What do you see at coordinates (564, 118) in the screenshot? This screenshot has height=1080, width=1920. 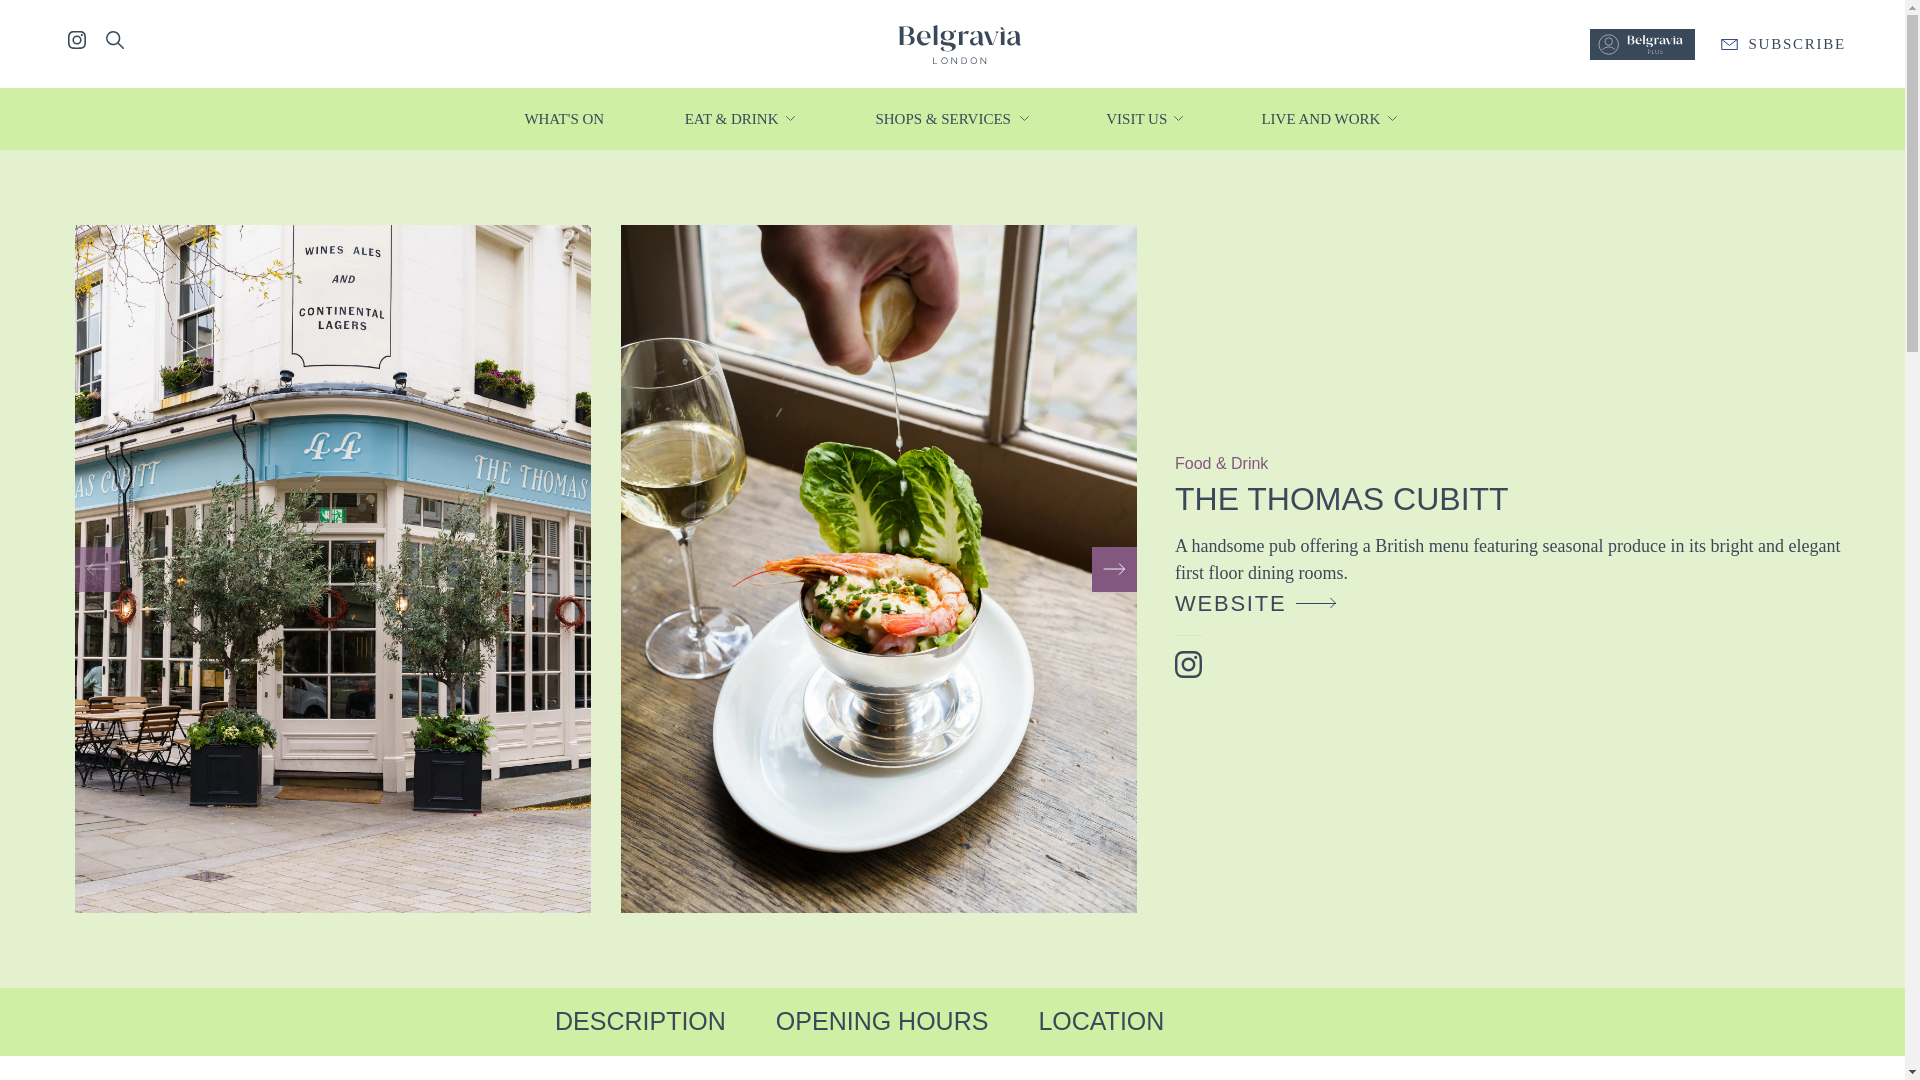 I see `WHAT'S ON` at bounding box center [564, 118].